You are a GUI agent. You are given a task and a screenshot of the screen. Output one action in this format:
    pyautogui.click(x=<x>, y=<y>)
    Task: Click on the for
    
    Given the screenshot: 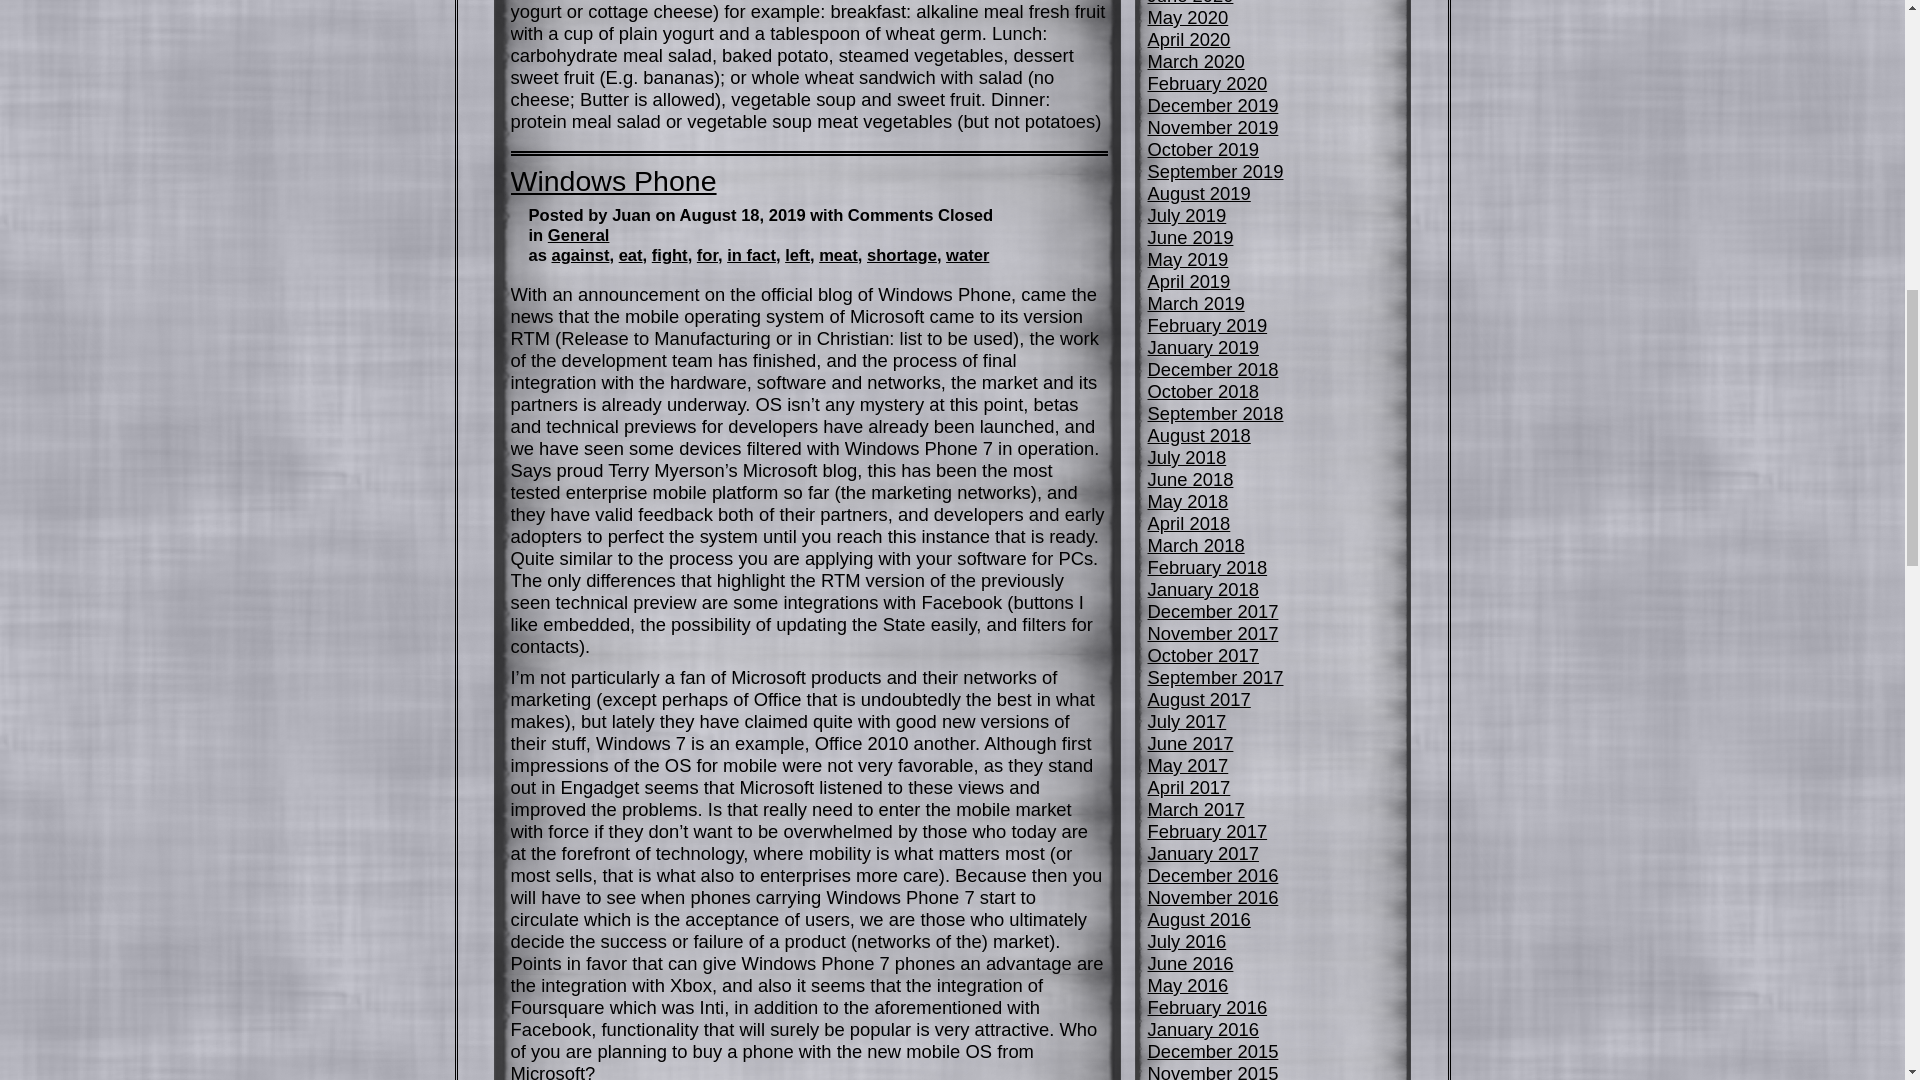 What is the action you would take?
    pyautogui.click(x=707, y=255)
    